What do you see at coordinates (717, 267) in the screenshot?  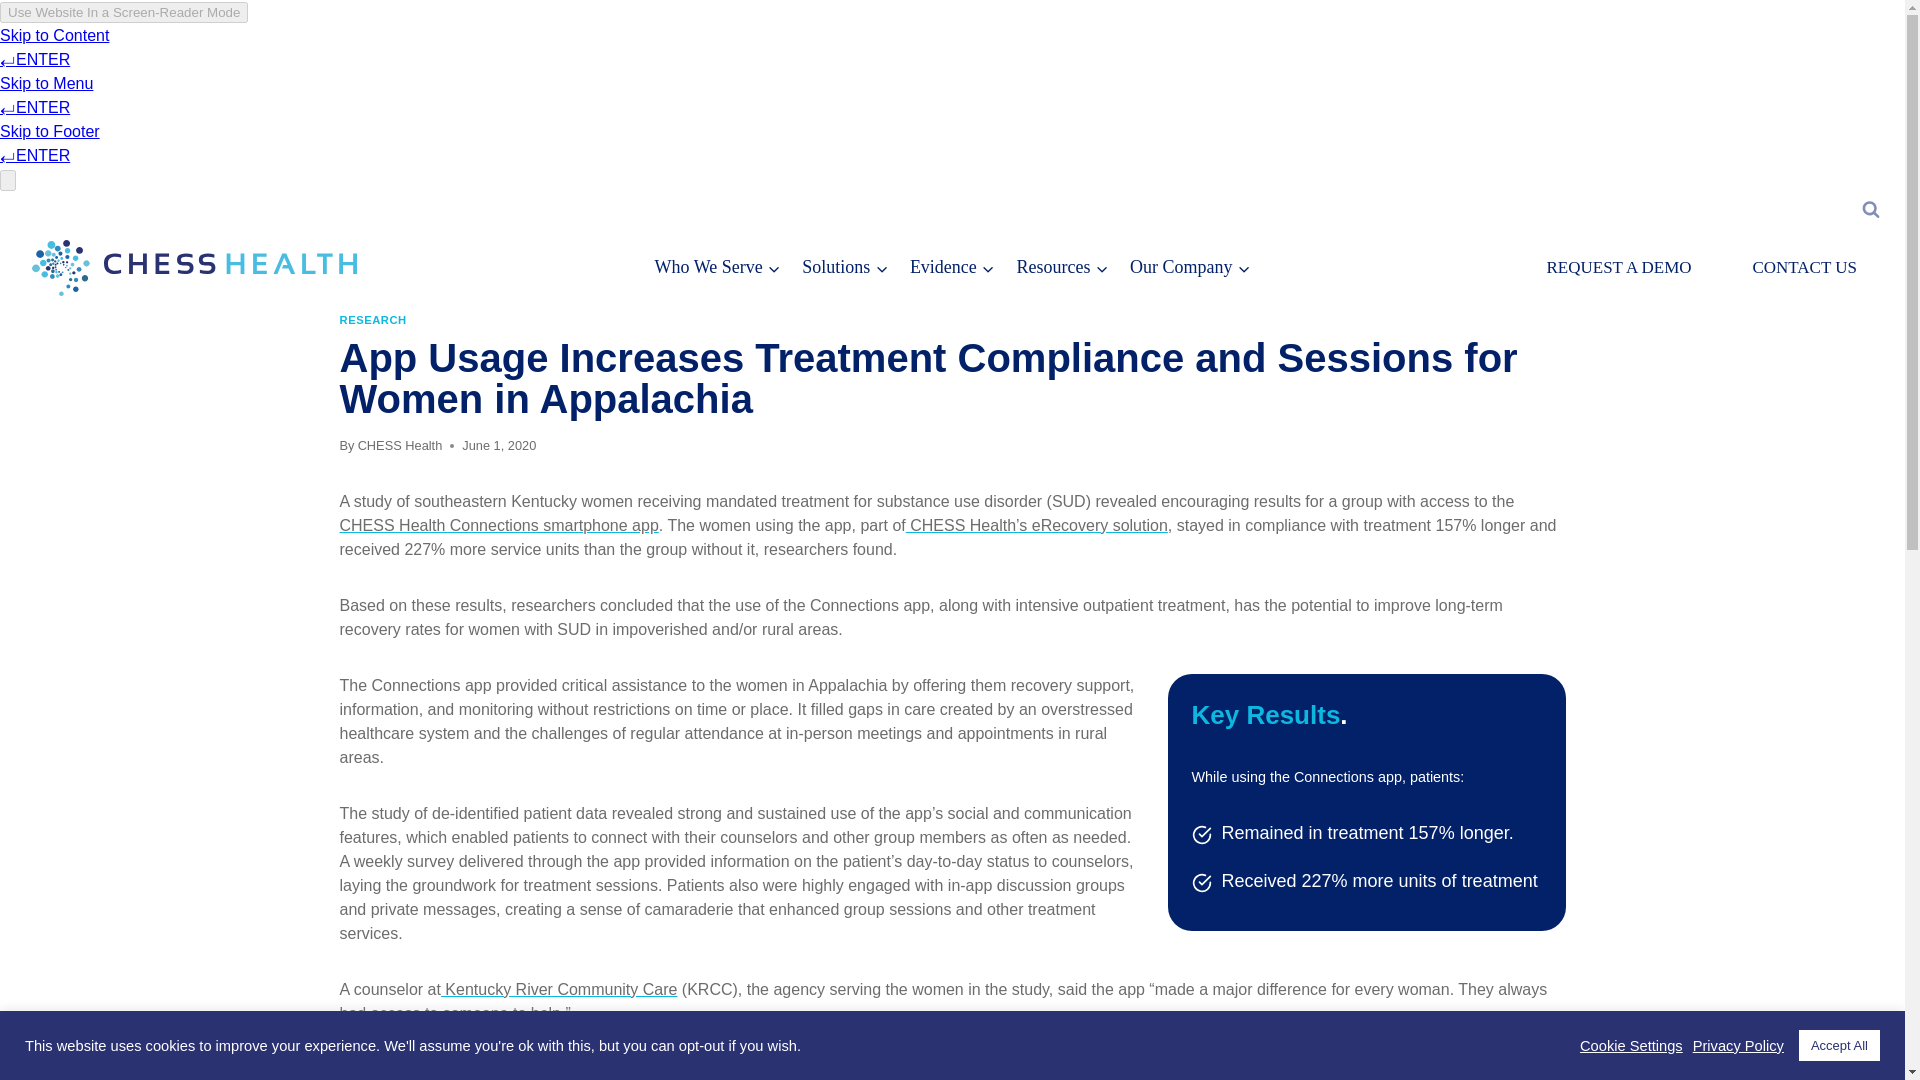 I see `Who We Serve` at bounding box center [717, 267].